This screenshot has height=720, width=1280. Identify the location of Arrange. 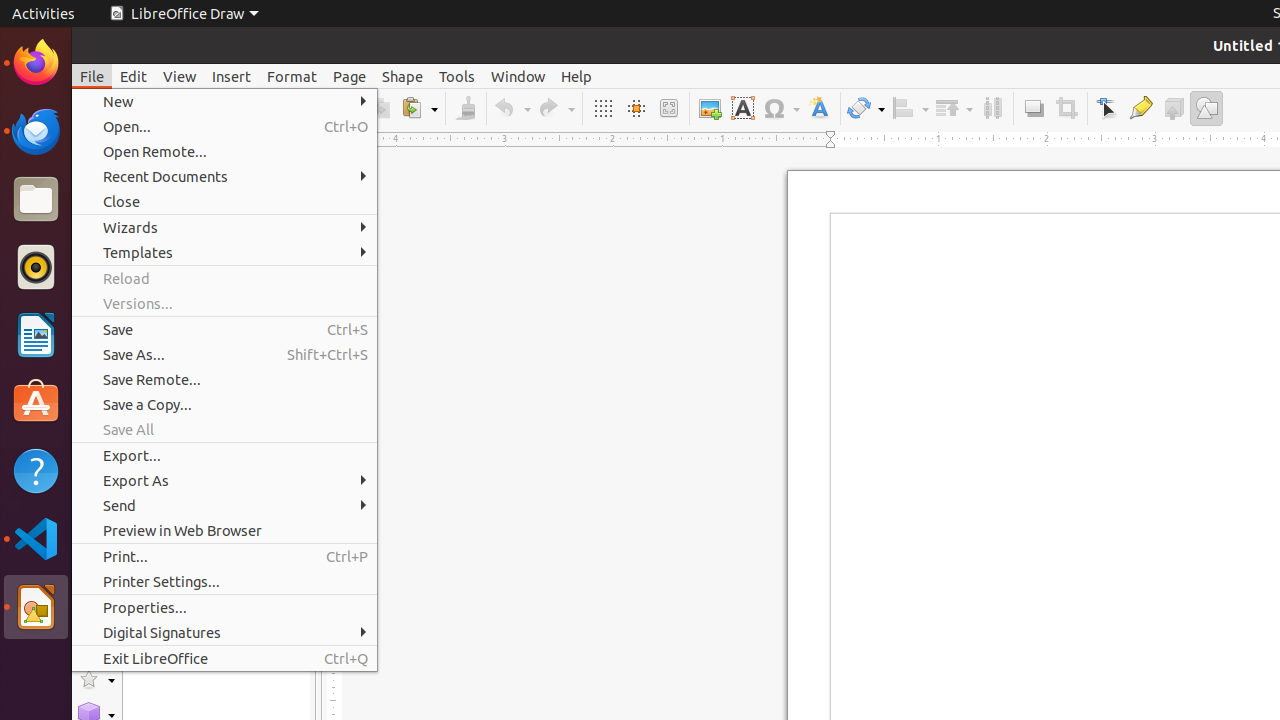
(954, 108).